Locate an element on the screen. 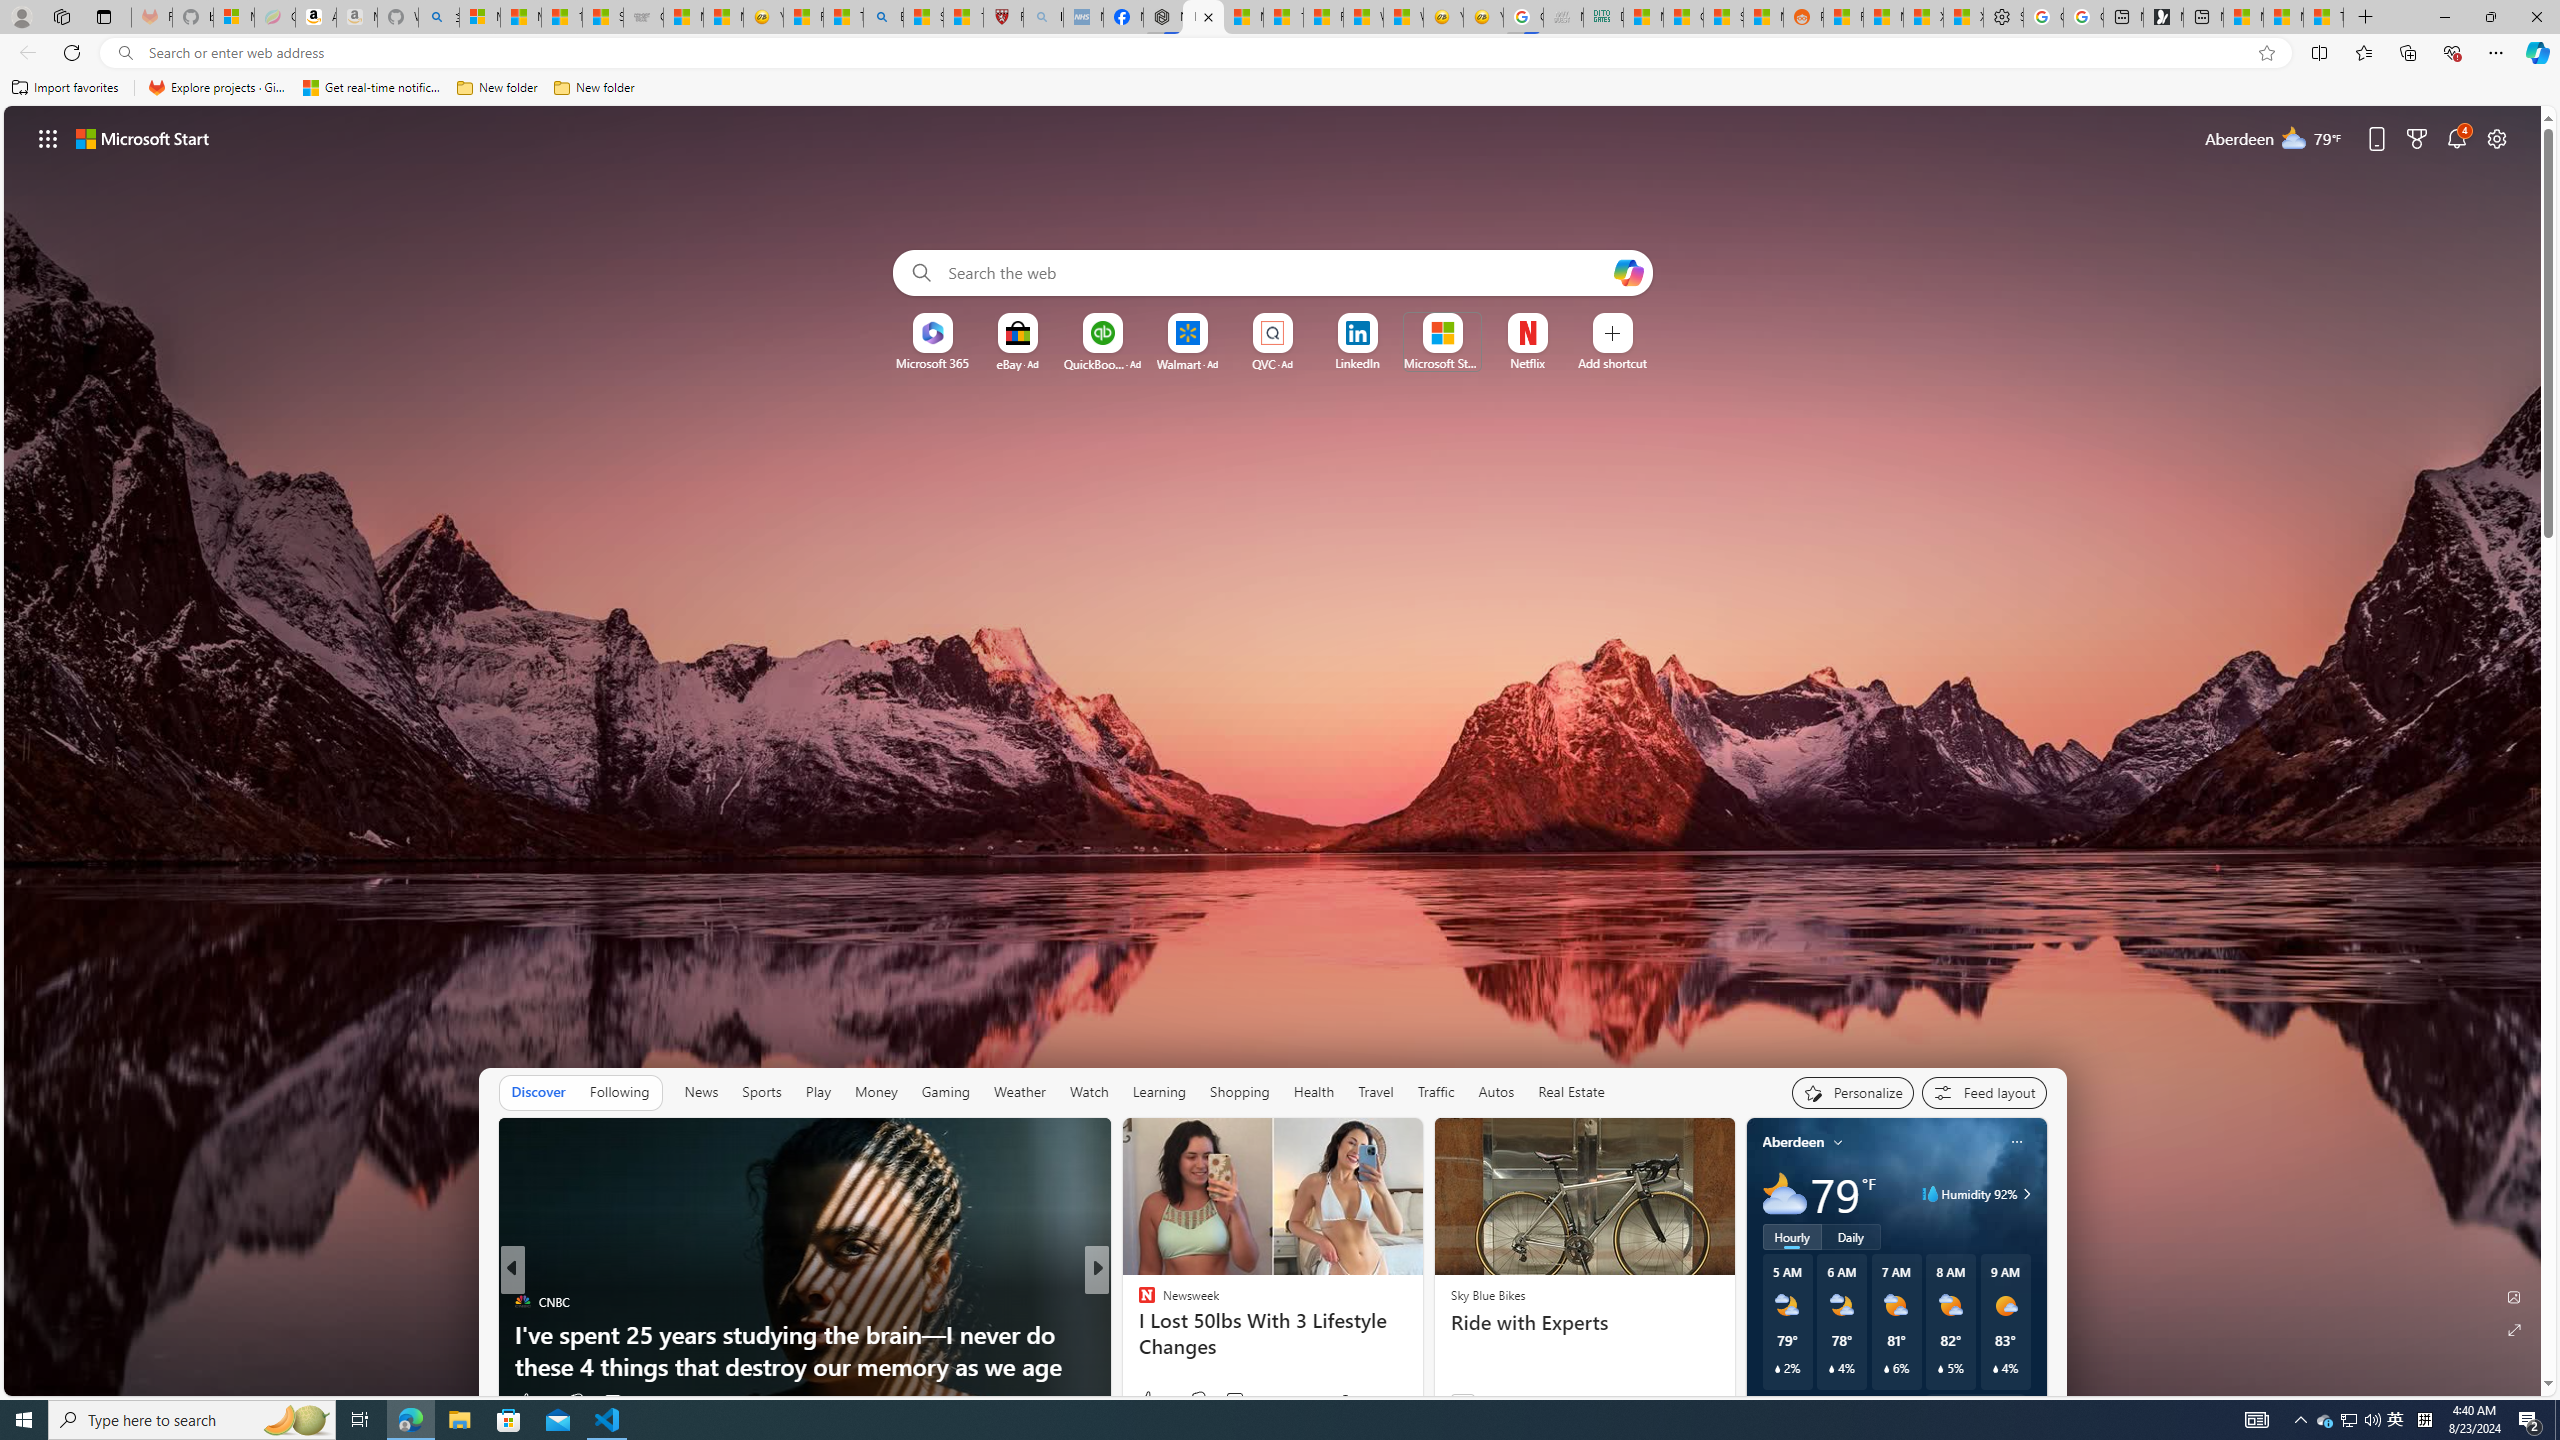 The image size is (2560, 1440). Personalize your feed" is located at coordinates (1853, 1092).